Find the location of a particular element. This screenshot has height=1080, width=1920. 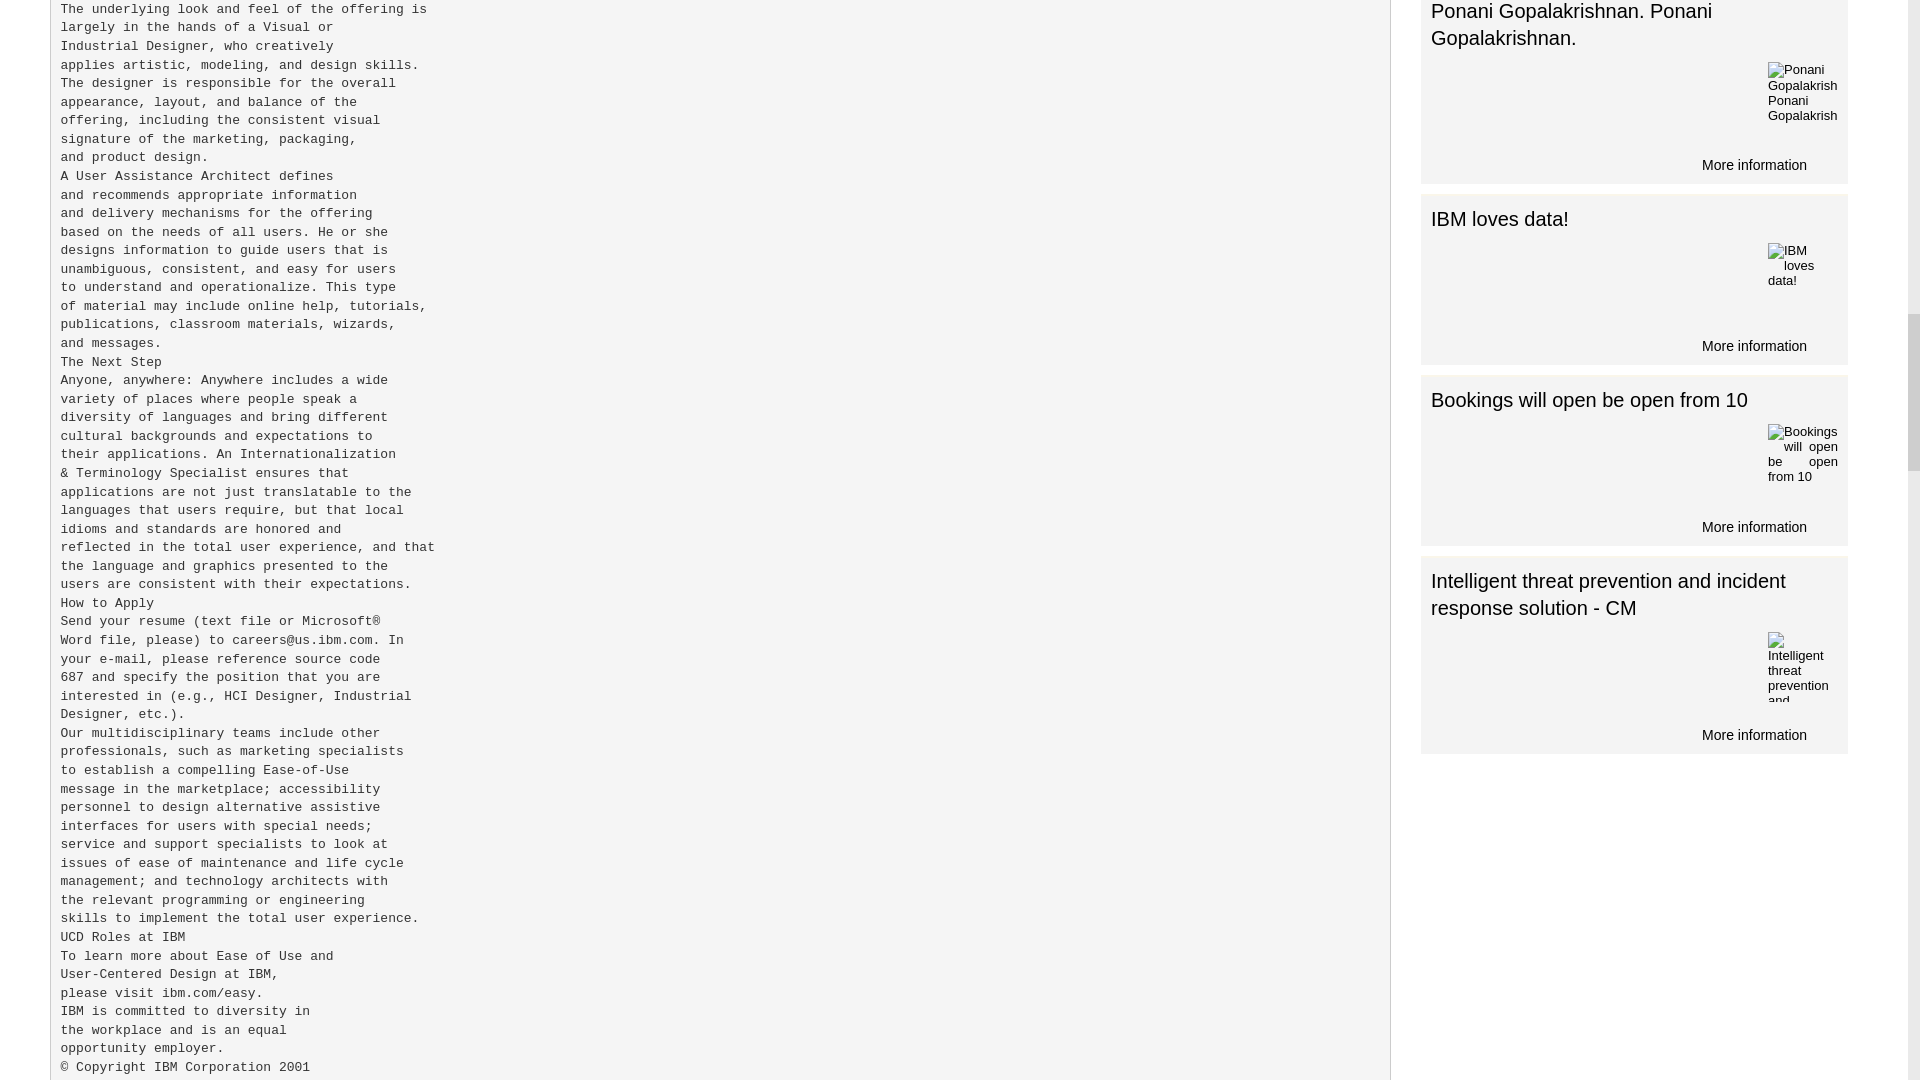

IBM loves data! is located at coordinates (1499, 219).